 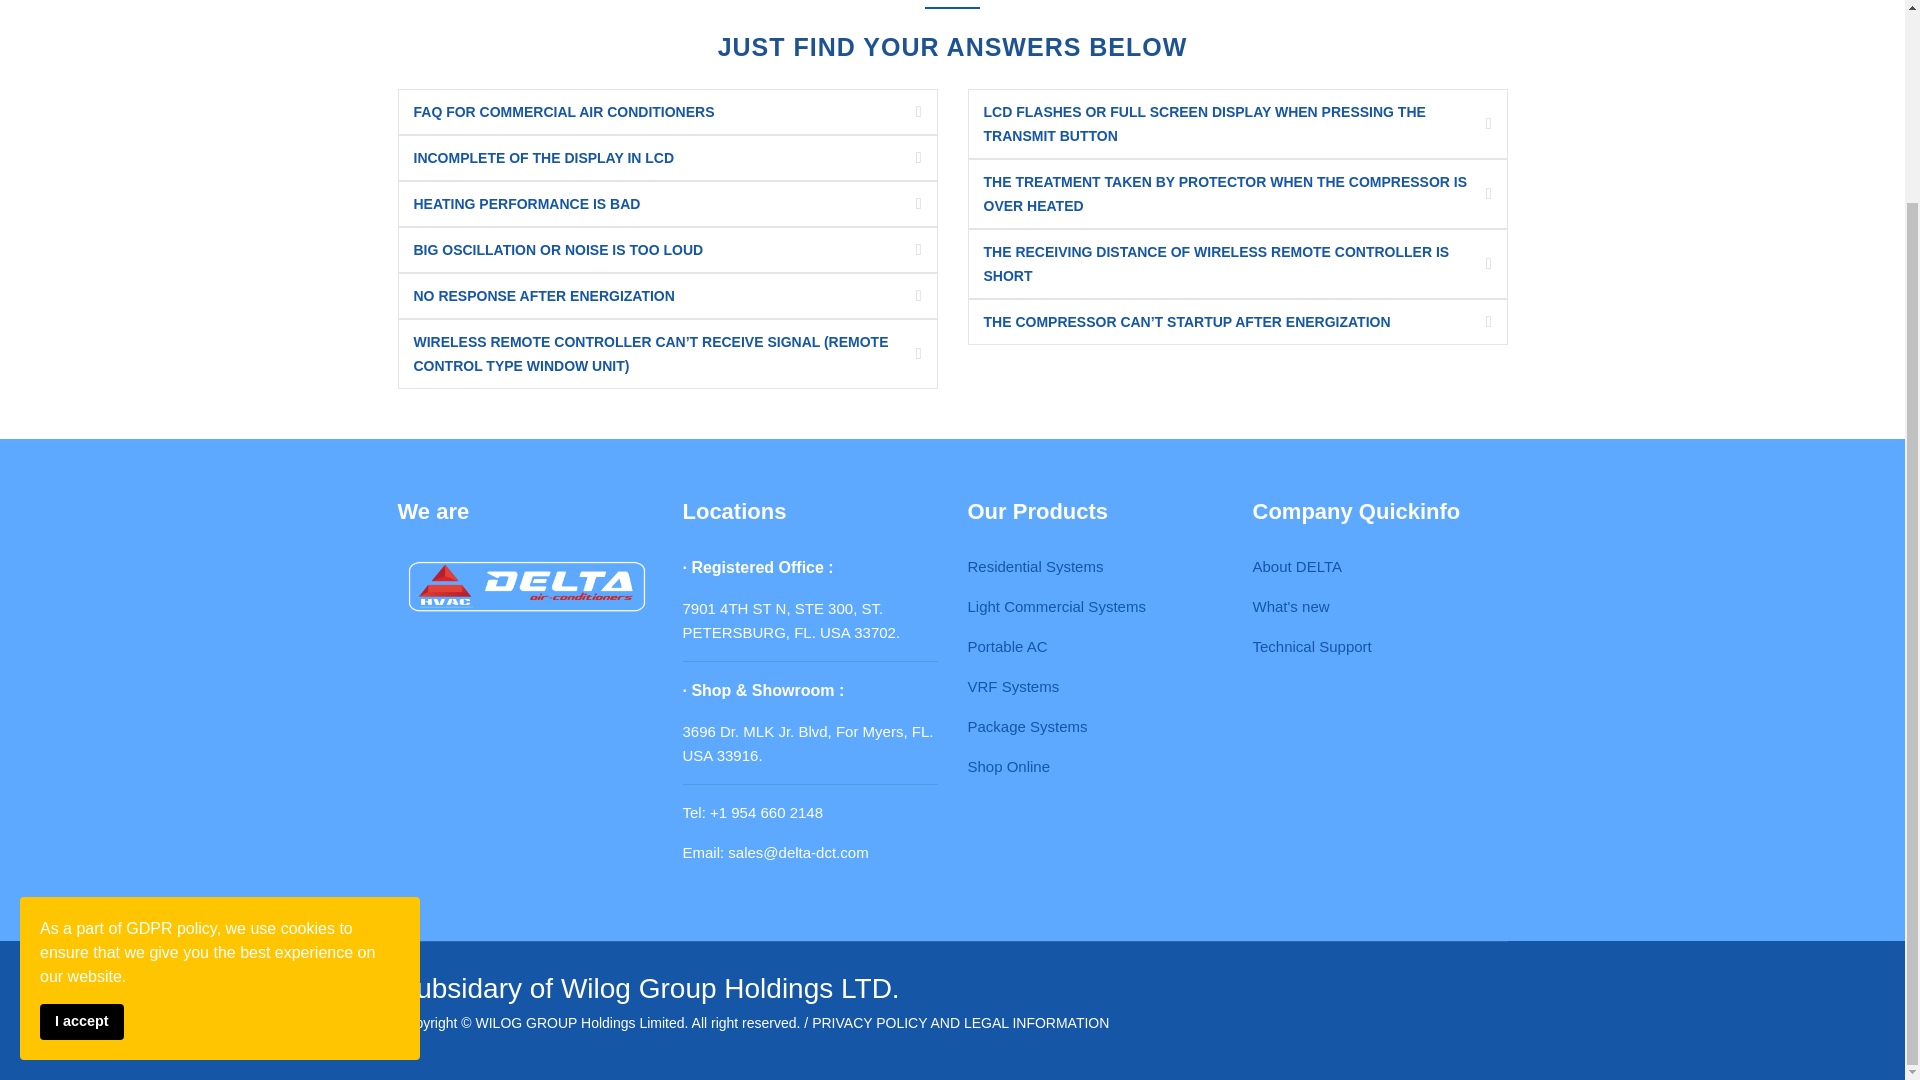 What do you see at coordinates (1056, 606) in the screenshot?
I see `Light Commercial Systems` at bounding box center [1056, 606].